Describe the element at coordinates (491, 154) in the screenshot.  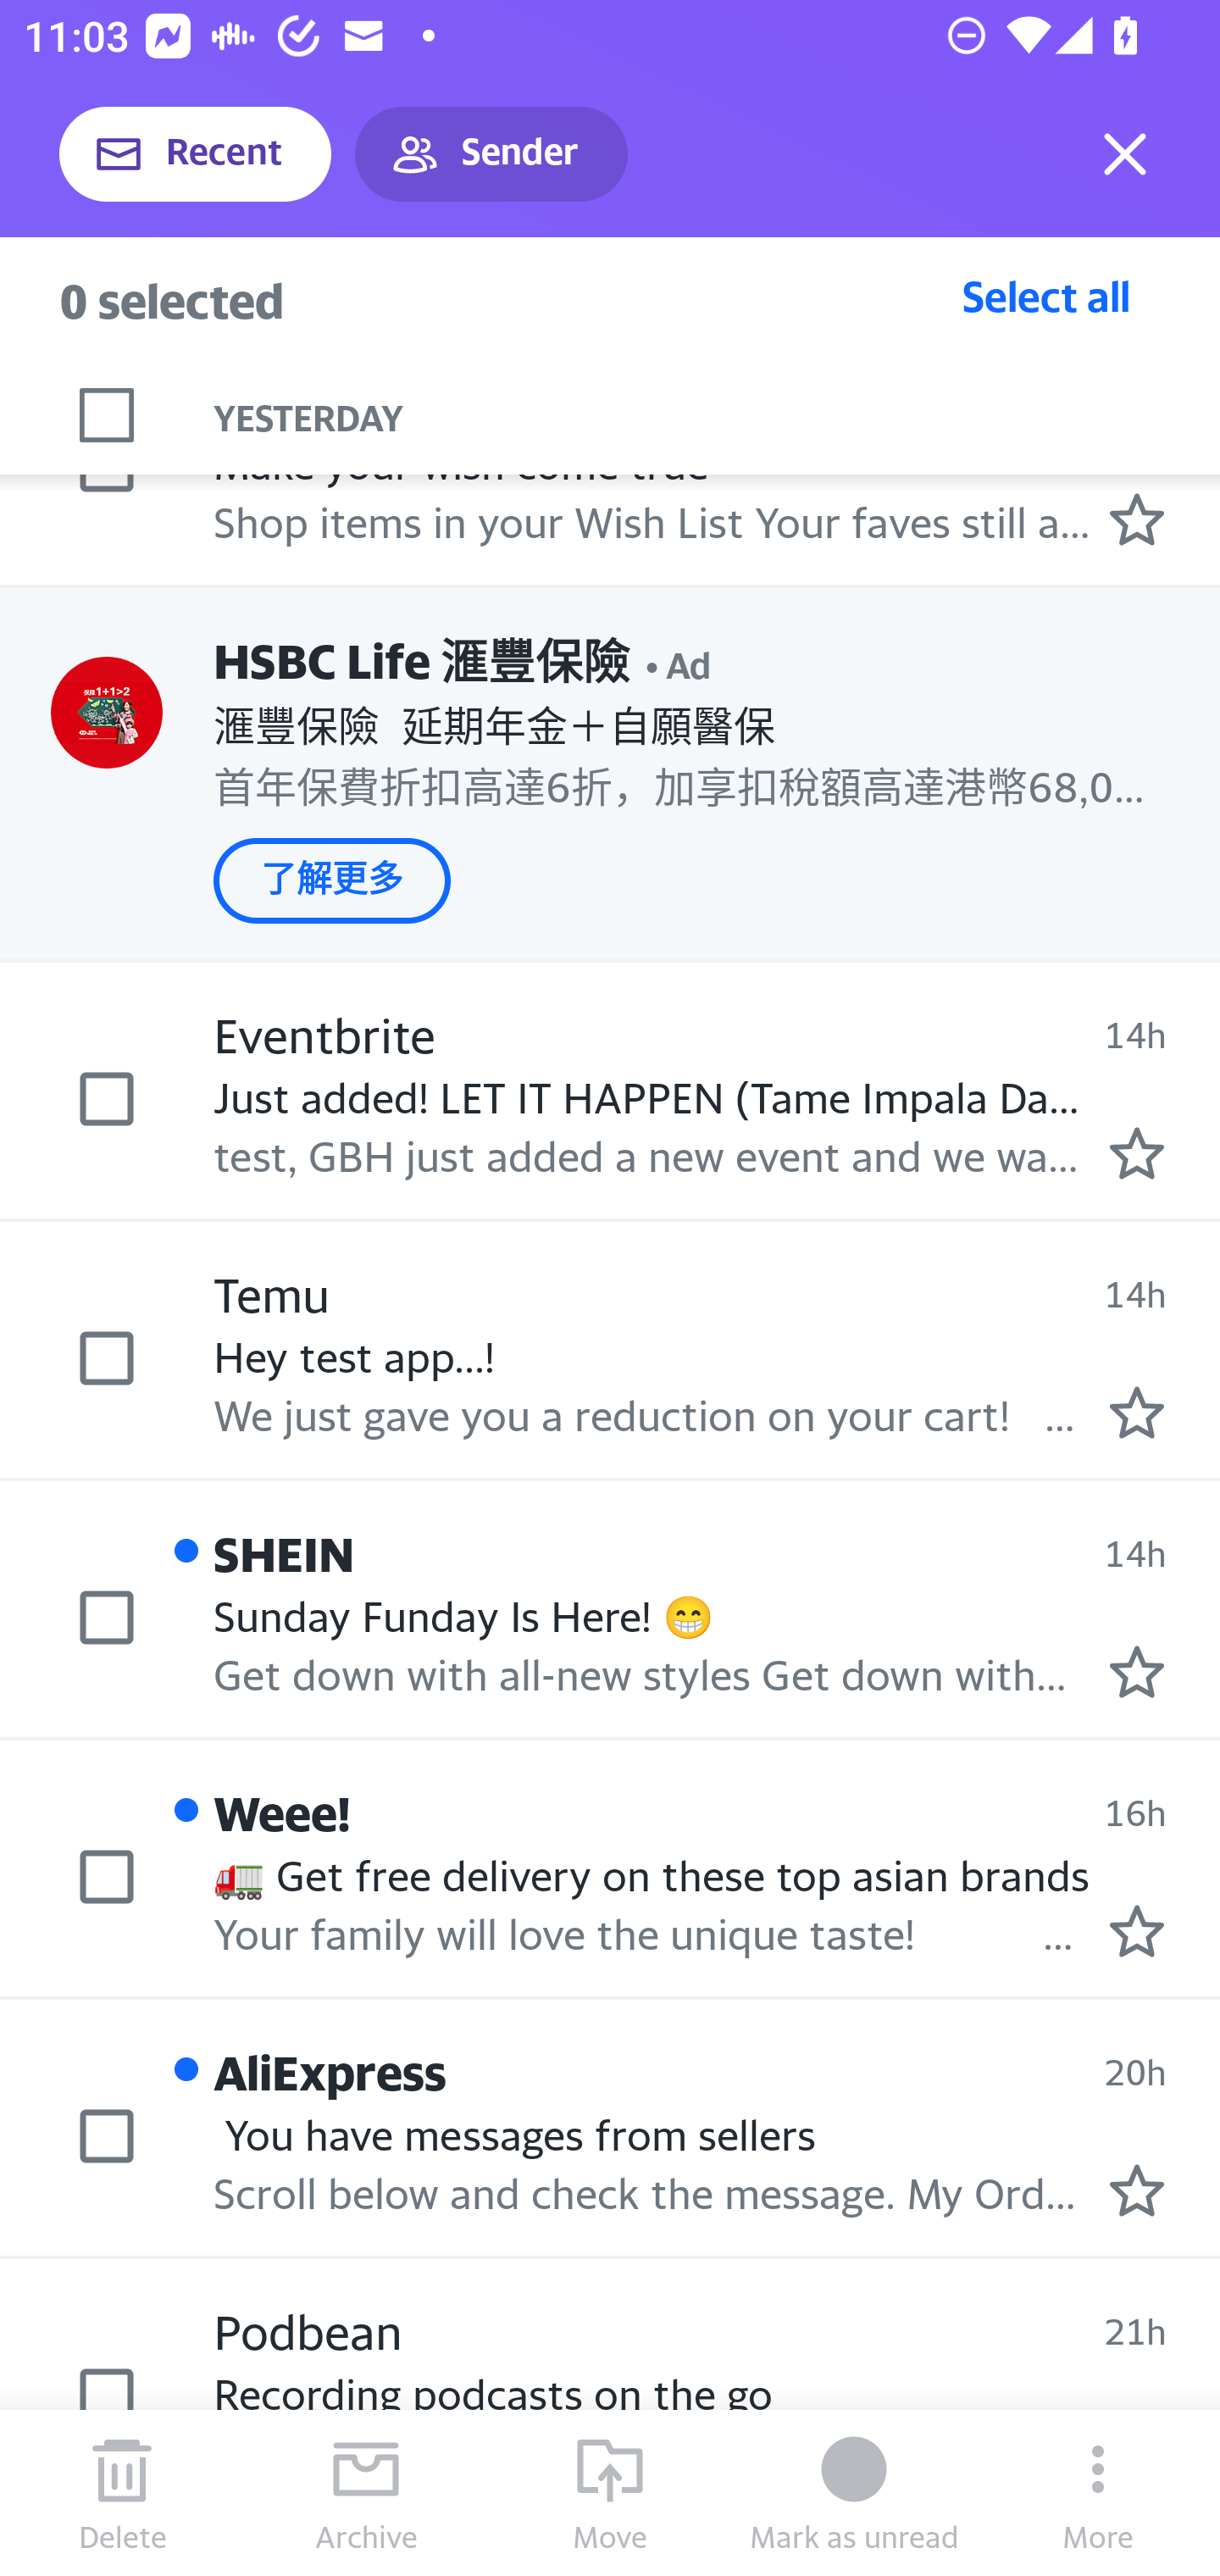
I see `Sender` at that location.